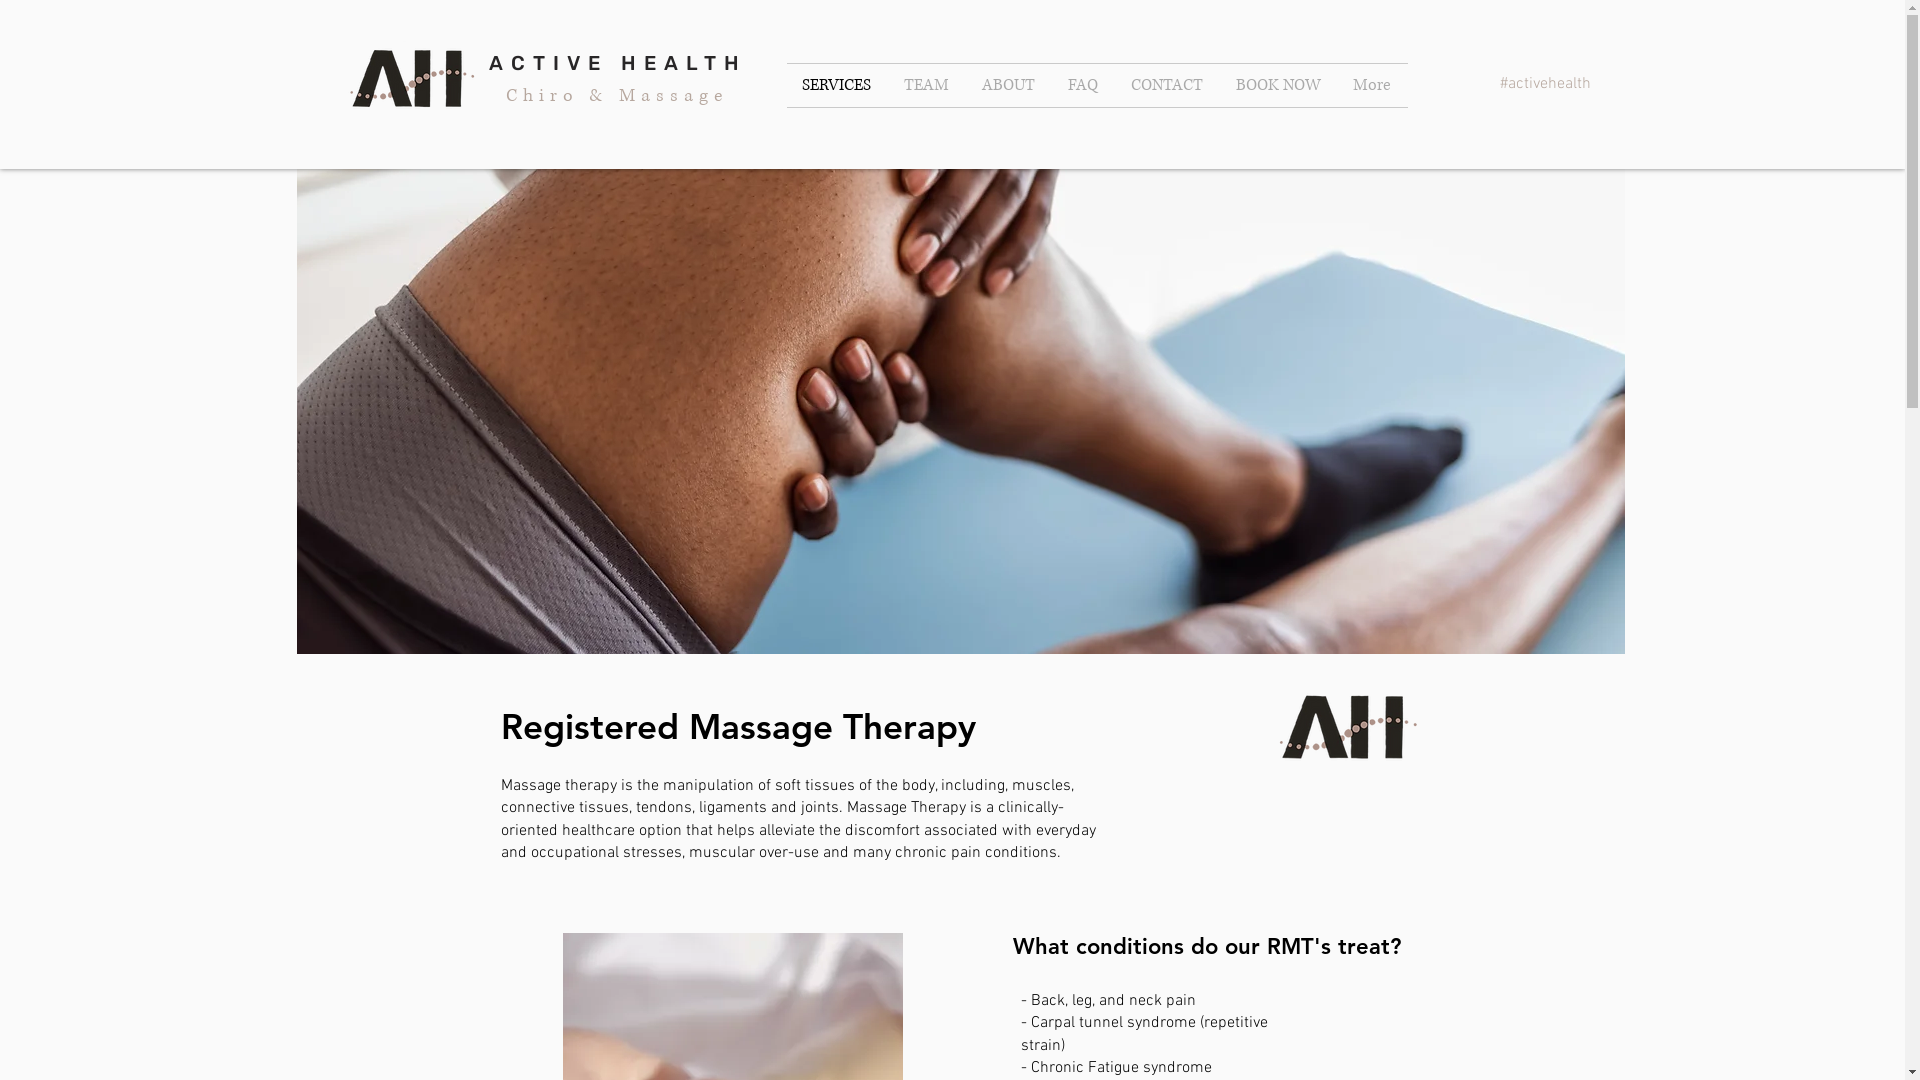 The image size is (1920, 1080). What do you see at coordinates (1168, 86) in the screenshot?
I see `CONTACT` at bounding box center [1168, 86].